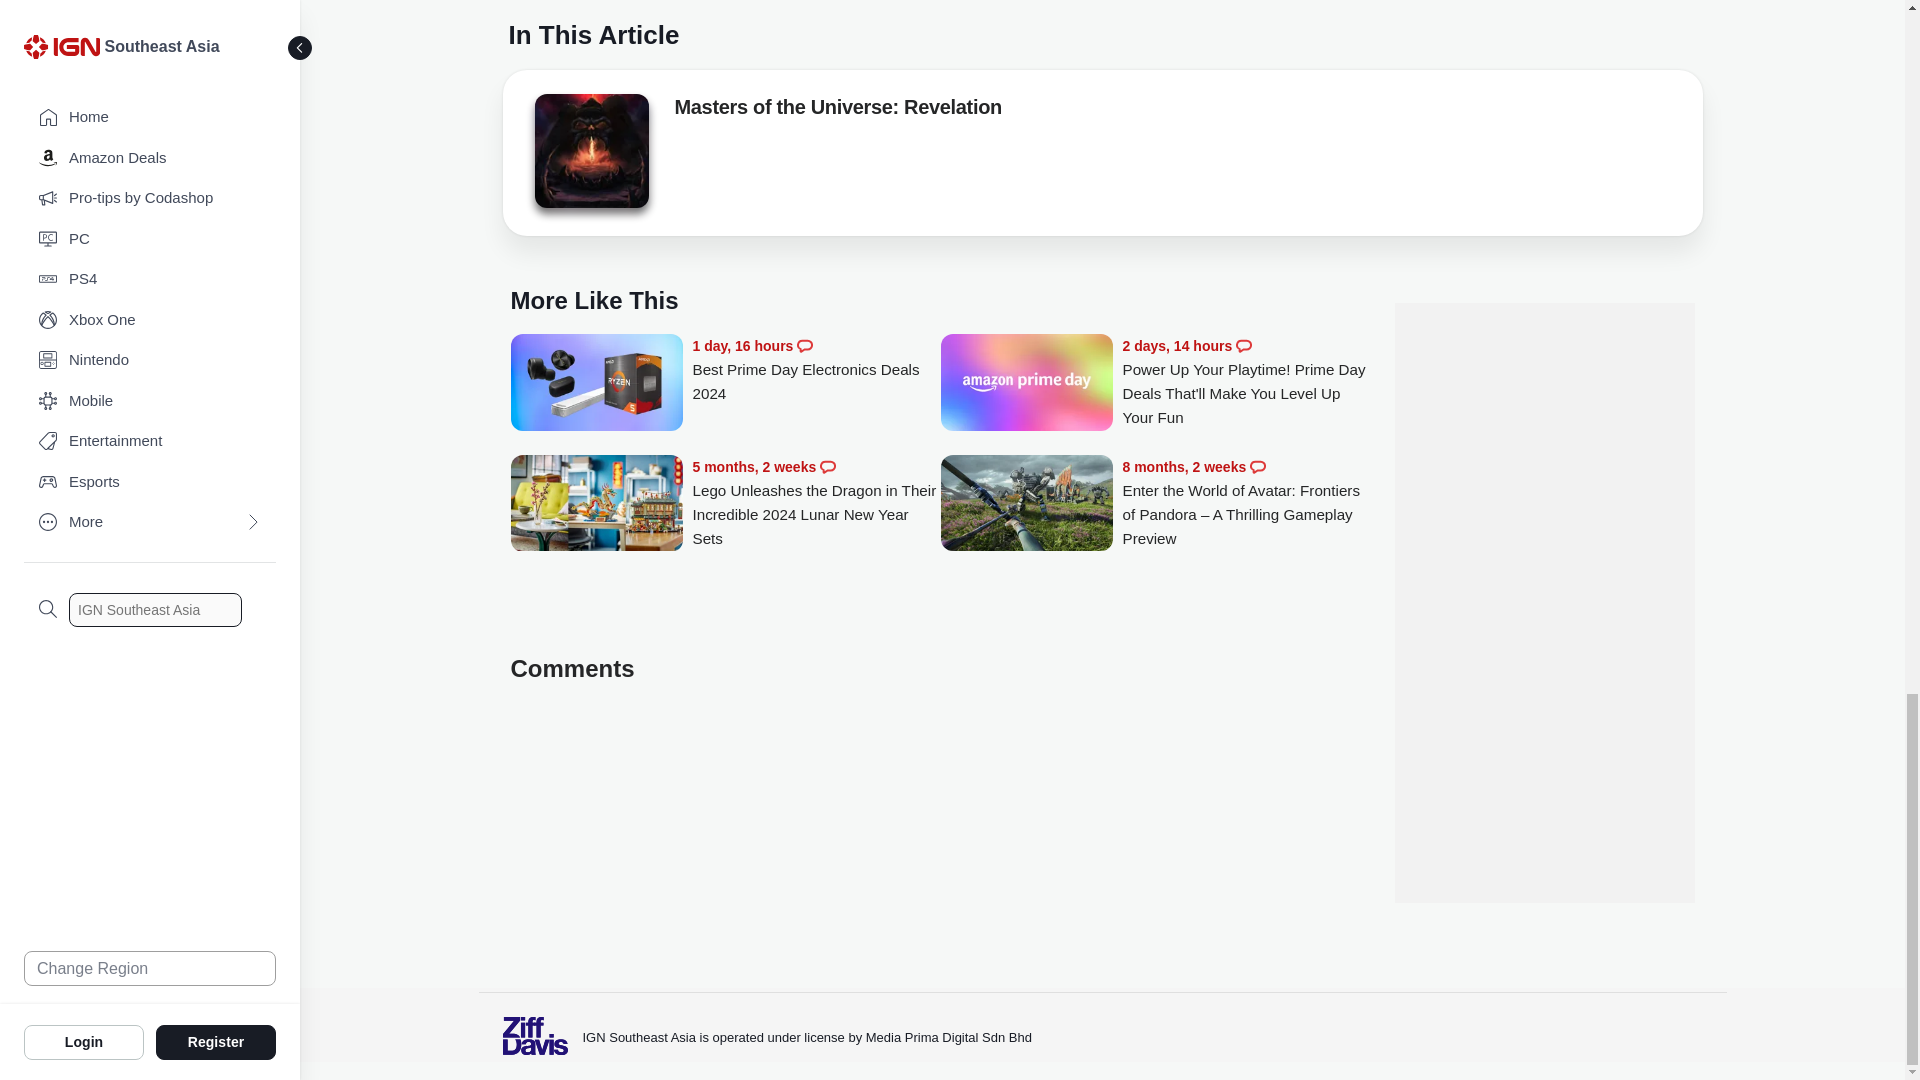 This screenshot has width=1920, height=1080. What do you see at coordinates (1244, 346) in the screenshot?
I see `Comments` at bounding box center [1244, 346].